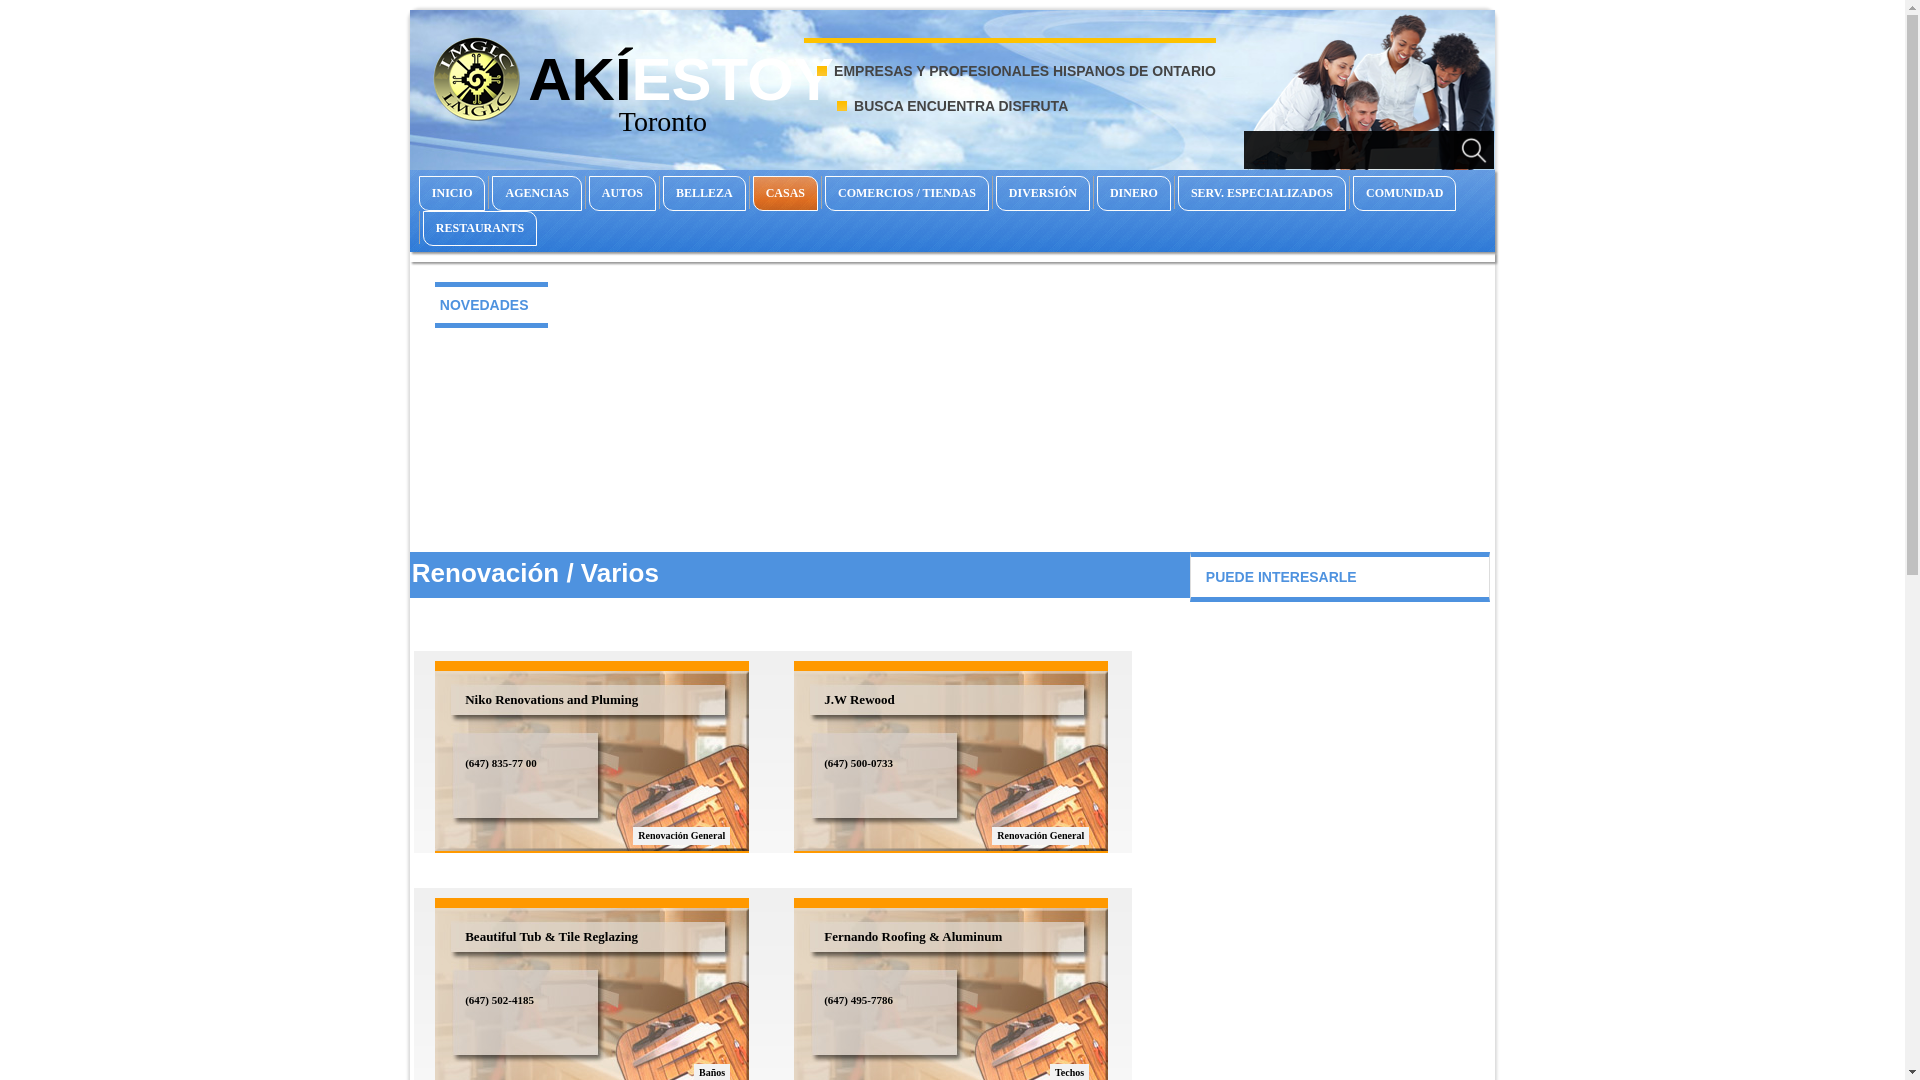 The height and width of the screenshot is (1080, 1920). Describe the element at coordinates (504, 640) in the screenshot. I see `Niko Renovations and Pluming` at that location.